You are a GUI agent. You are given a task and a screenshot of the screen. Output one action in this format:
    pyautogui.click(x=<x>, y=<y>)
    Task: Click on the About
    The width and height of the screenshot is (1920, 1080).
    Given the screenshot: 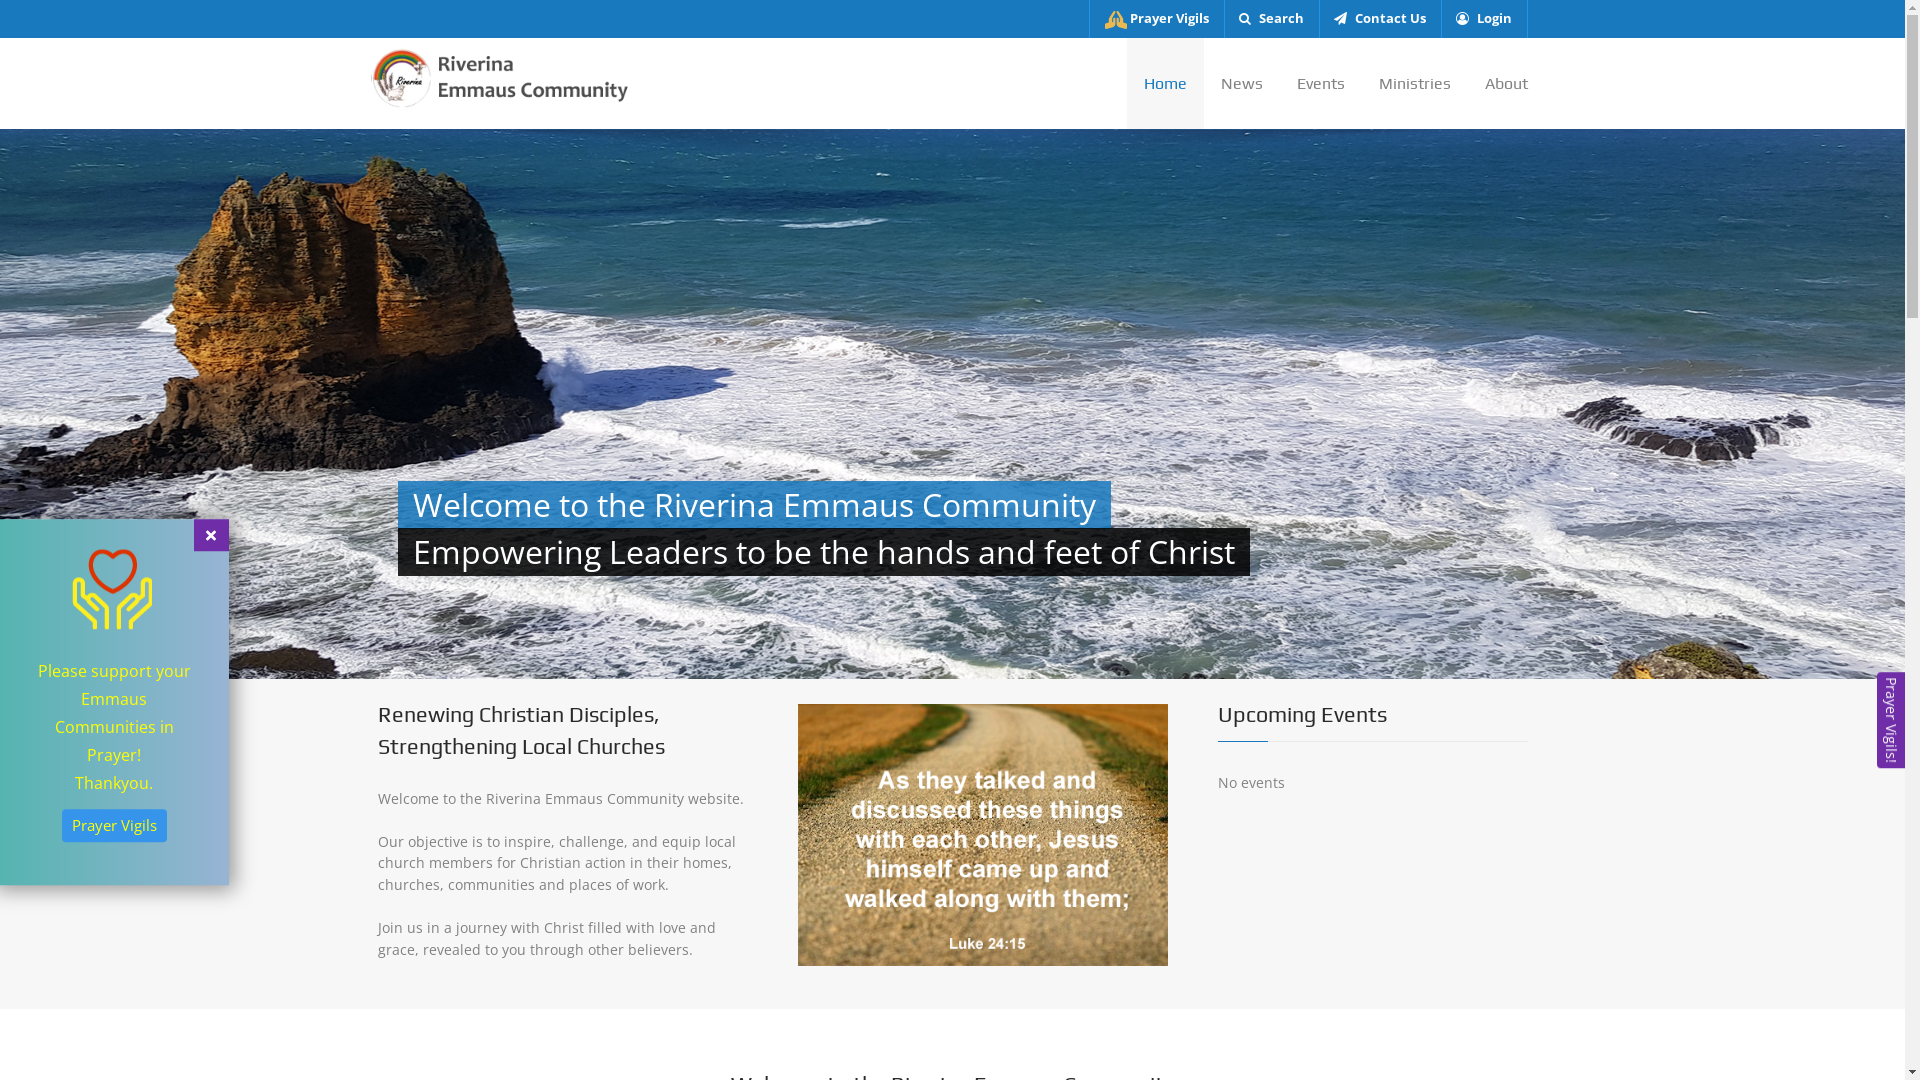 What is the action you would take?
    pyautogui.click(x=1498, y=84)
    